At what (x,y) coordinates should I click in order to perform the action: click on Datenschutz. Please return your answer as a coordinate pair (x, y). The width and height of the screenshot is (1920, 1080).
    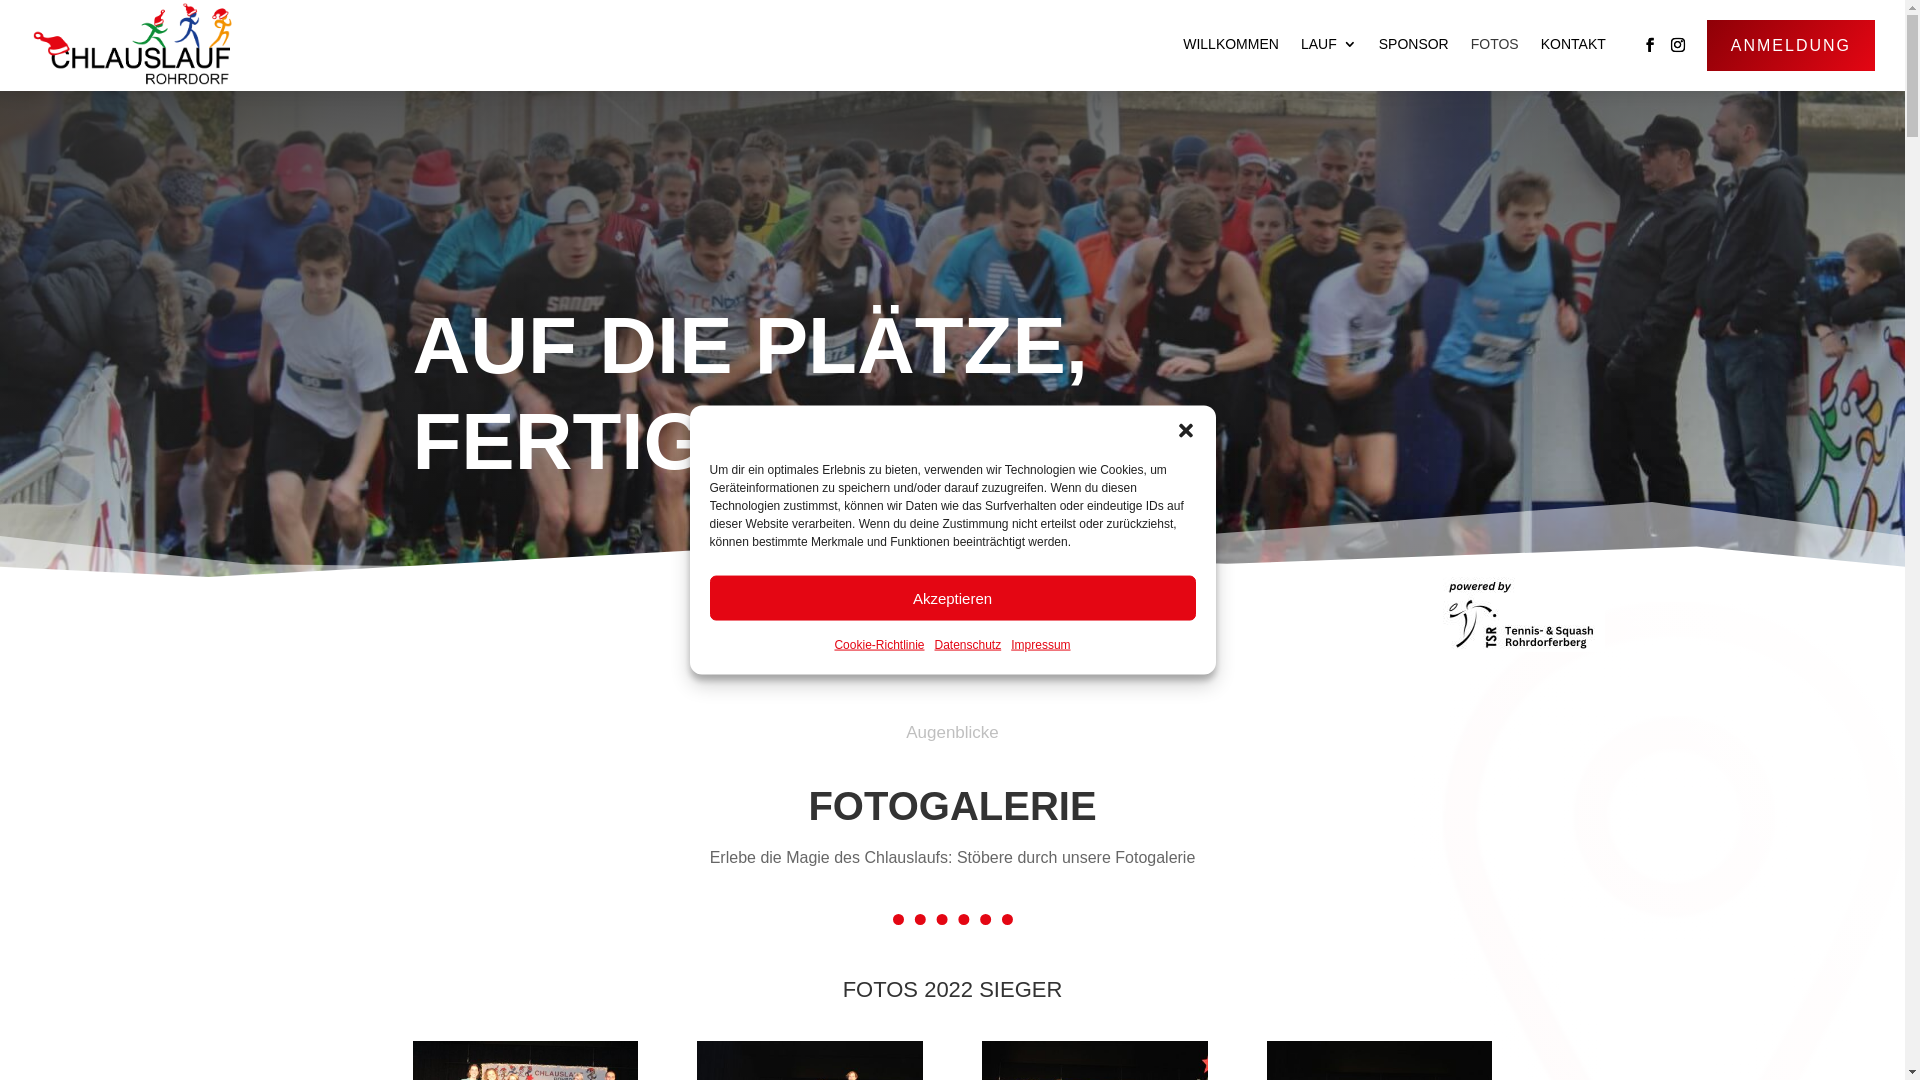
    Looking at the image, I should click on (968, 646).